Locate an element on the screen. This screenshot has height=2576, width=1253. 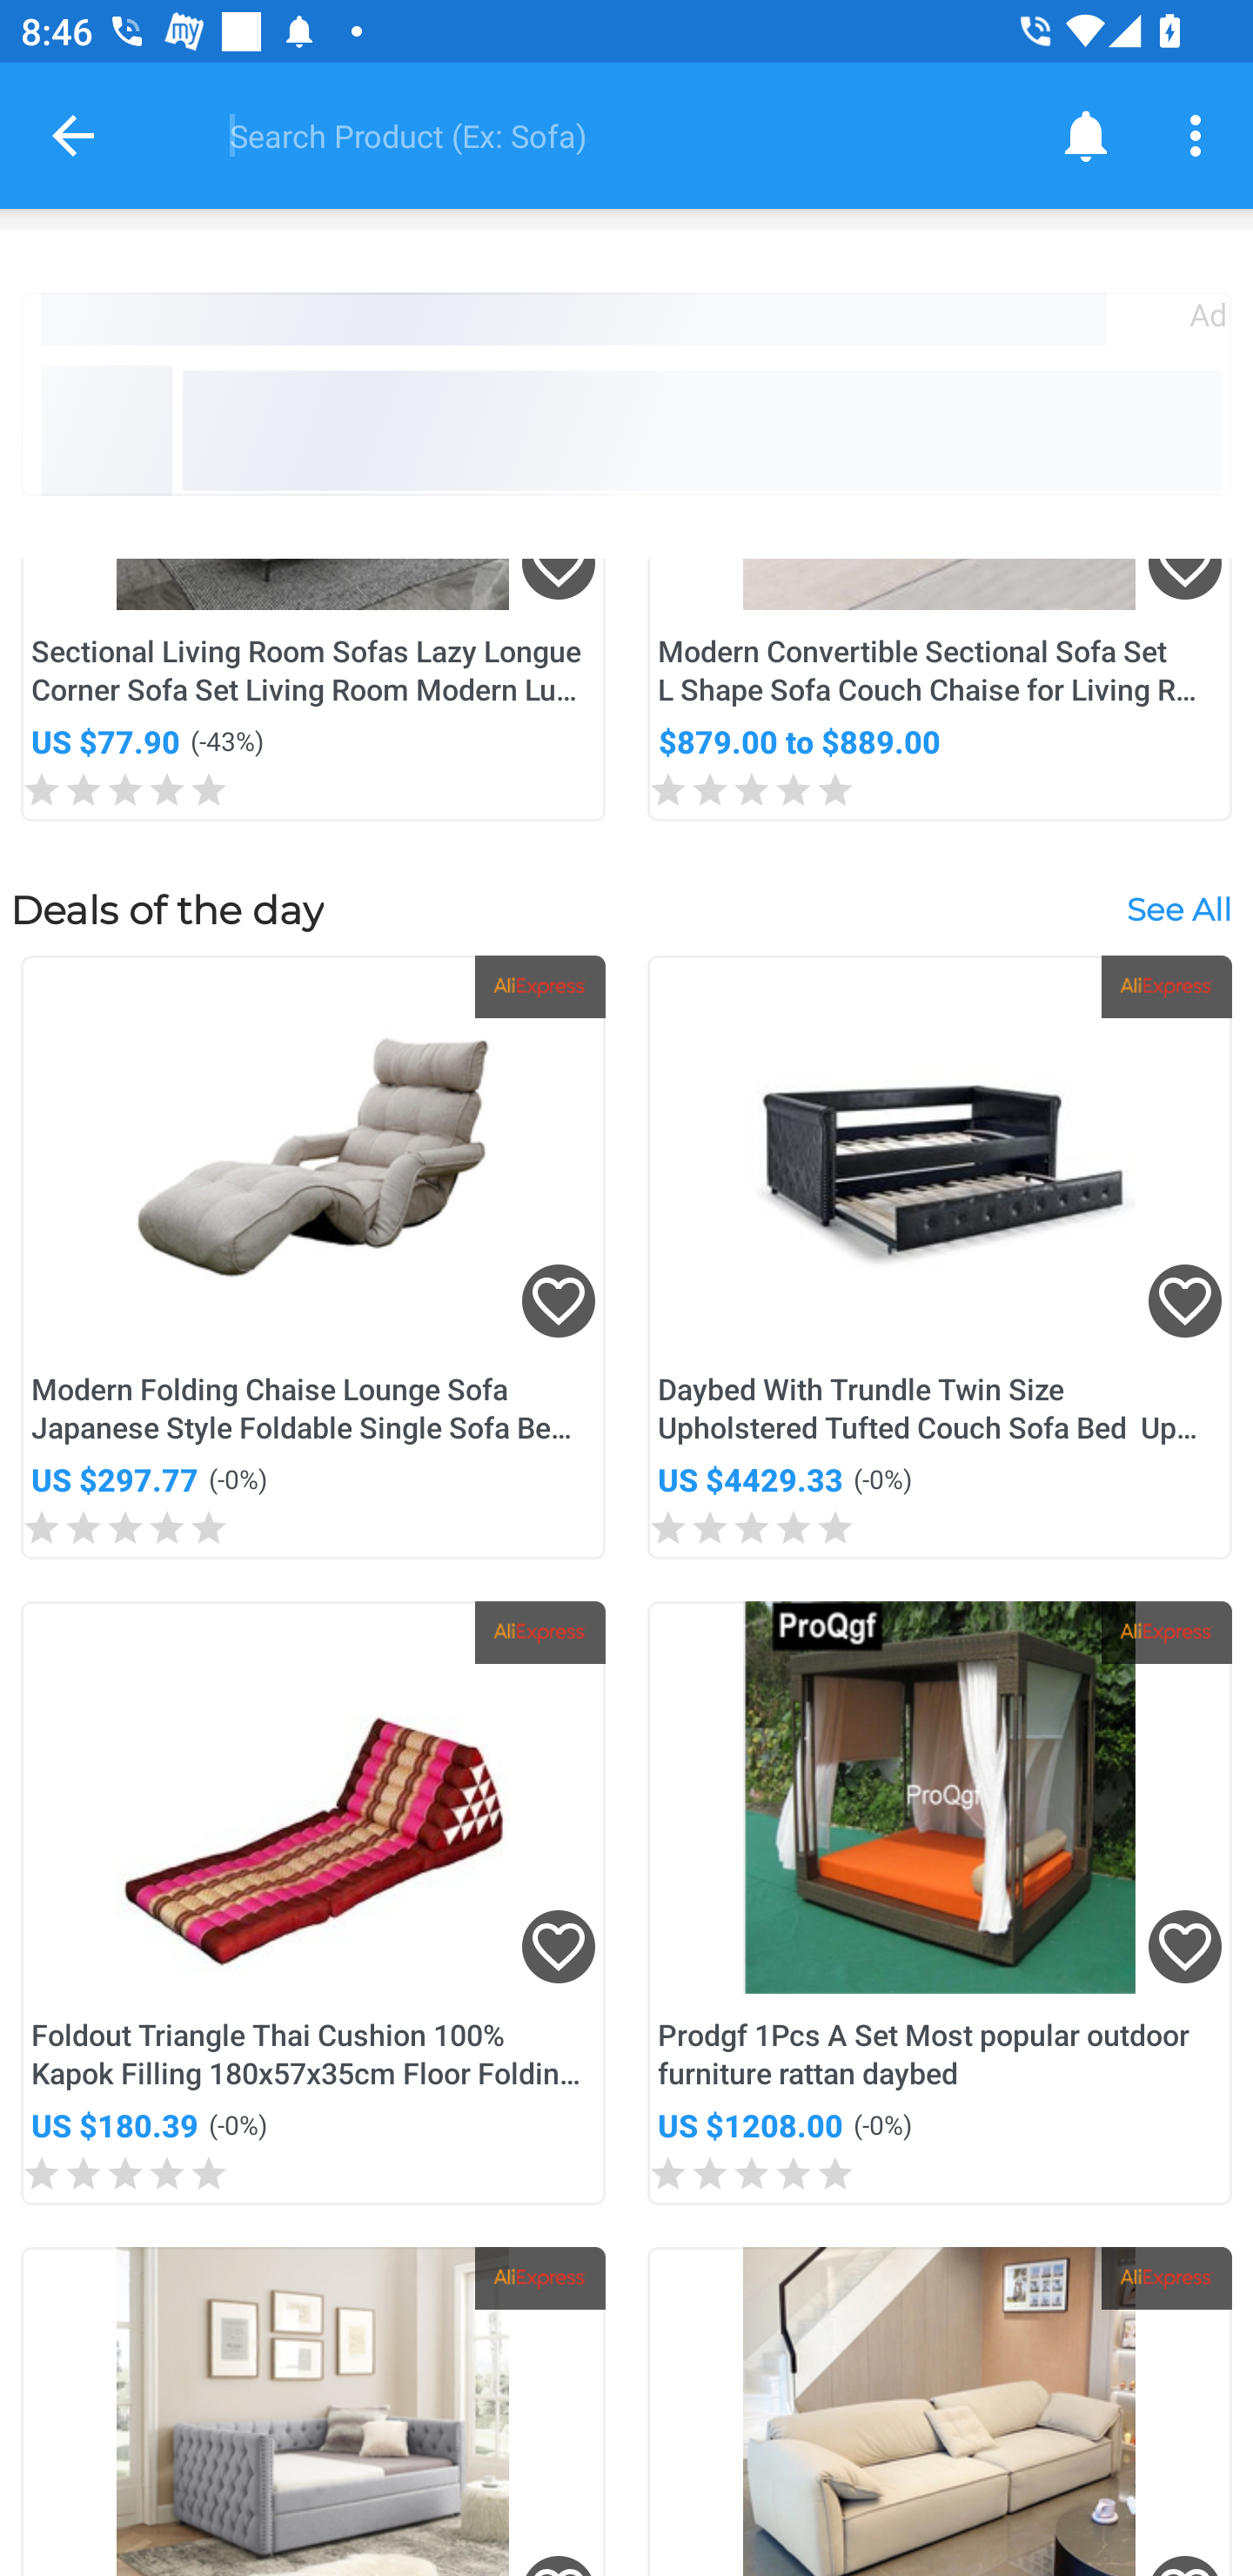
Search Product (Ex: Sofa) is located at coordinates (606, 135).